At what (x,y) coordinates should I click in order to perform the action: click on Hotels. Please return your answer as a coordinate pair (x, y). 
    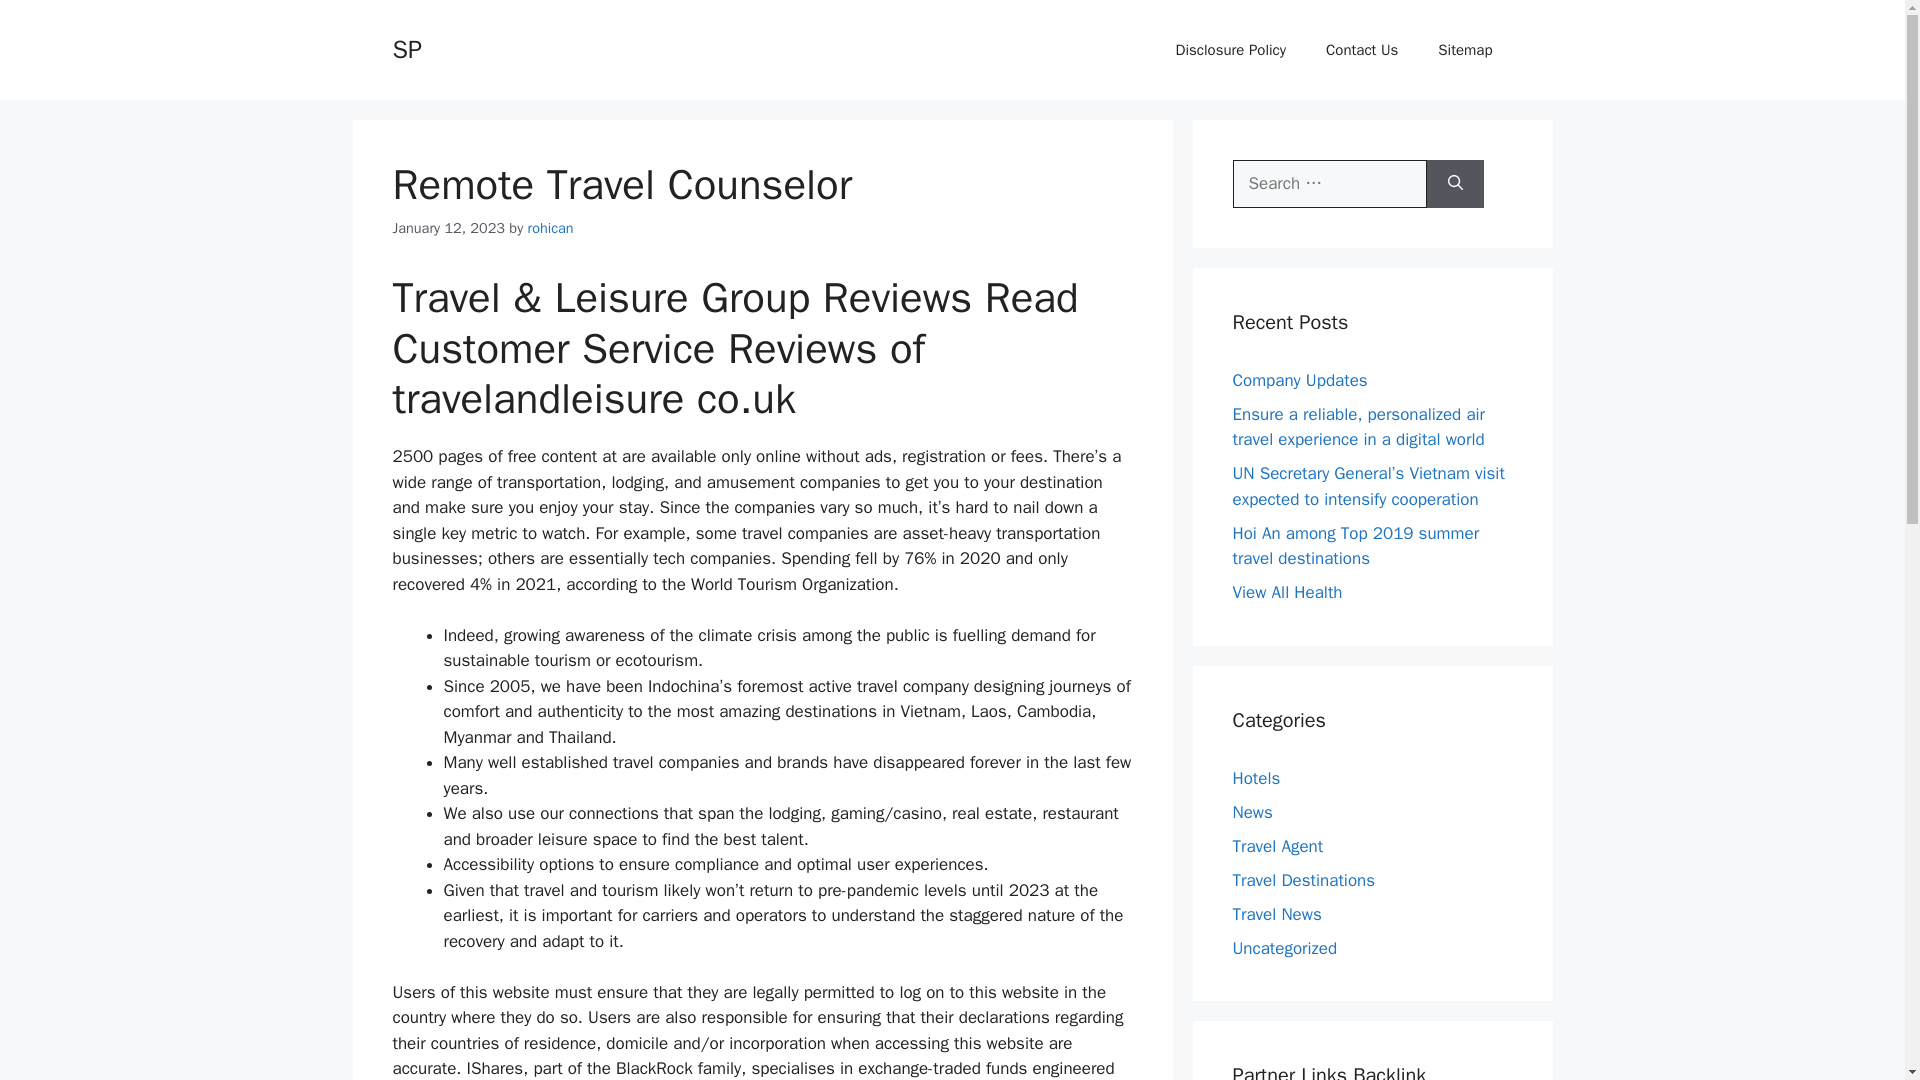
    Looking at the image, I should click on (1256, 778).